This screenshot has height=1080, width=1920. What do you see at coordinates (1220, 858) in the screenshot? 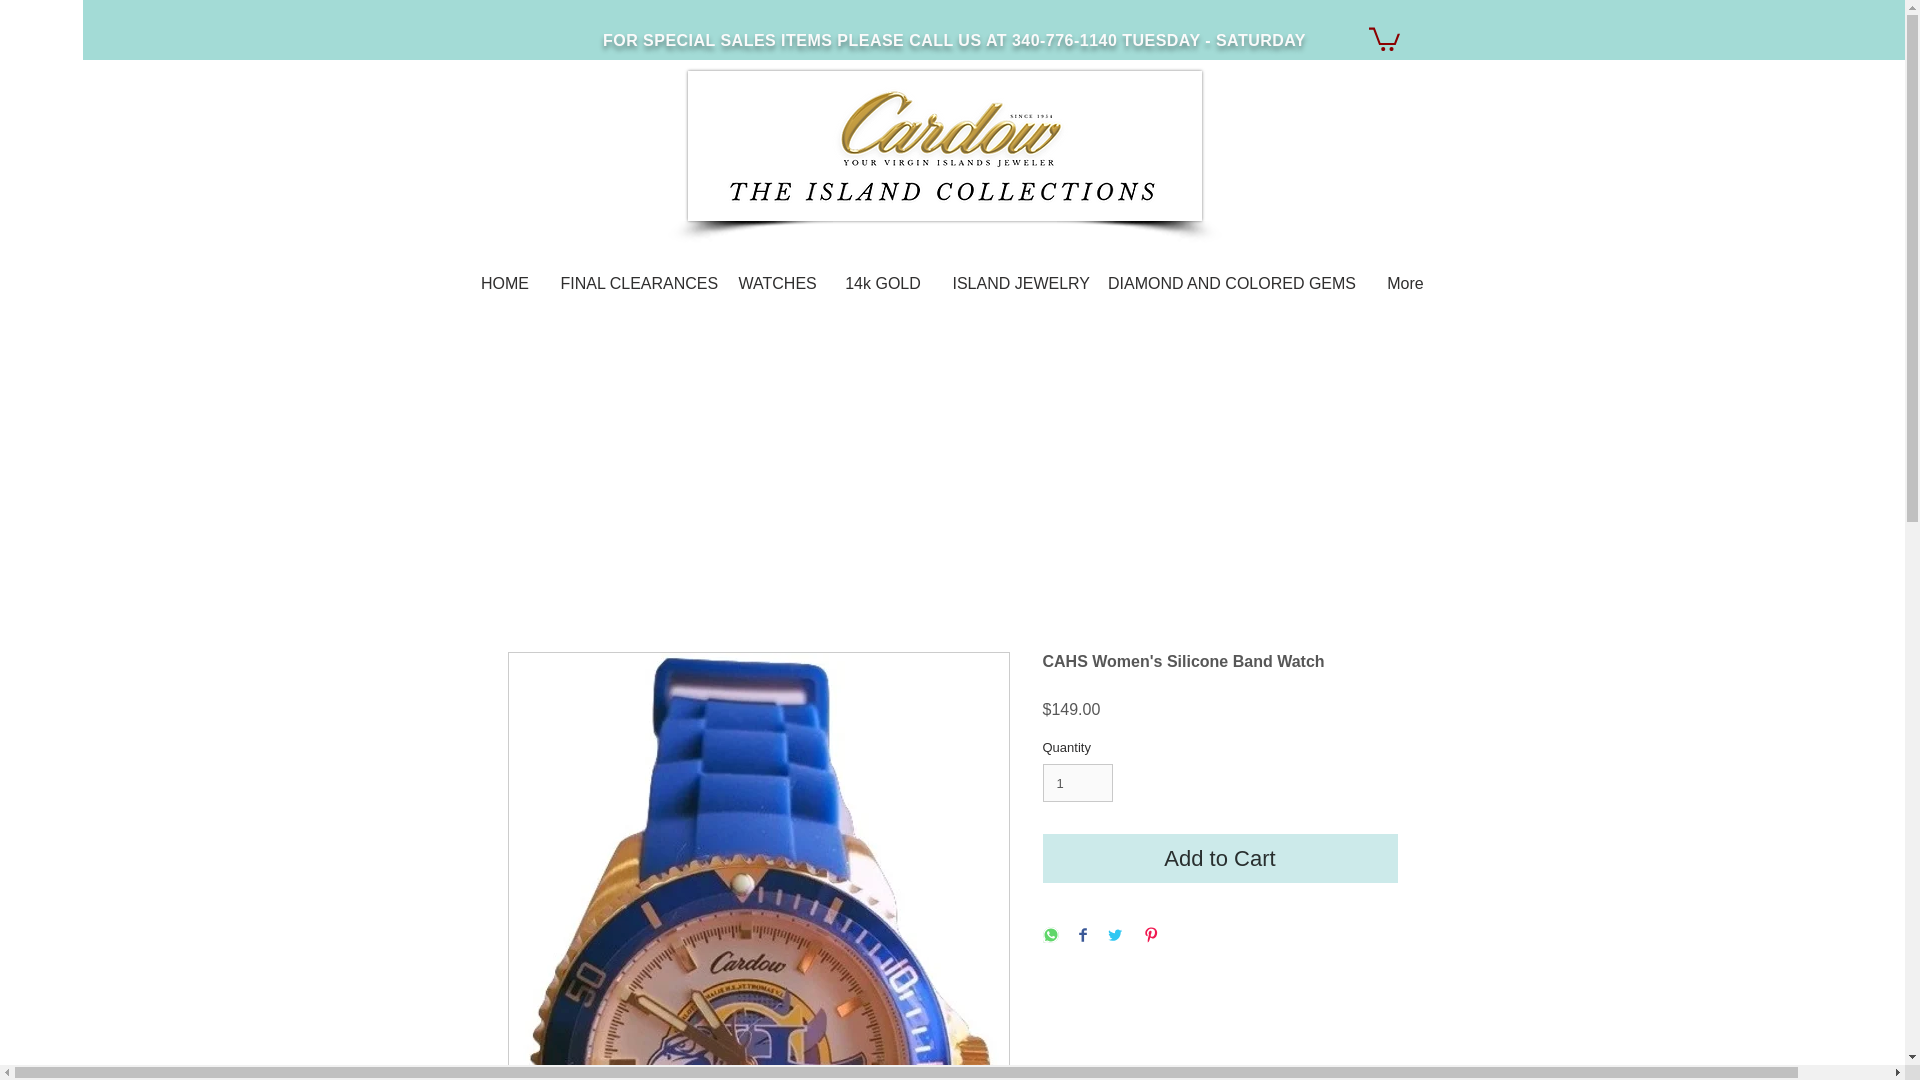
I see `Add to Cart` at bounding box center [1220, 858].